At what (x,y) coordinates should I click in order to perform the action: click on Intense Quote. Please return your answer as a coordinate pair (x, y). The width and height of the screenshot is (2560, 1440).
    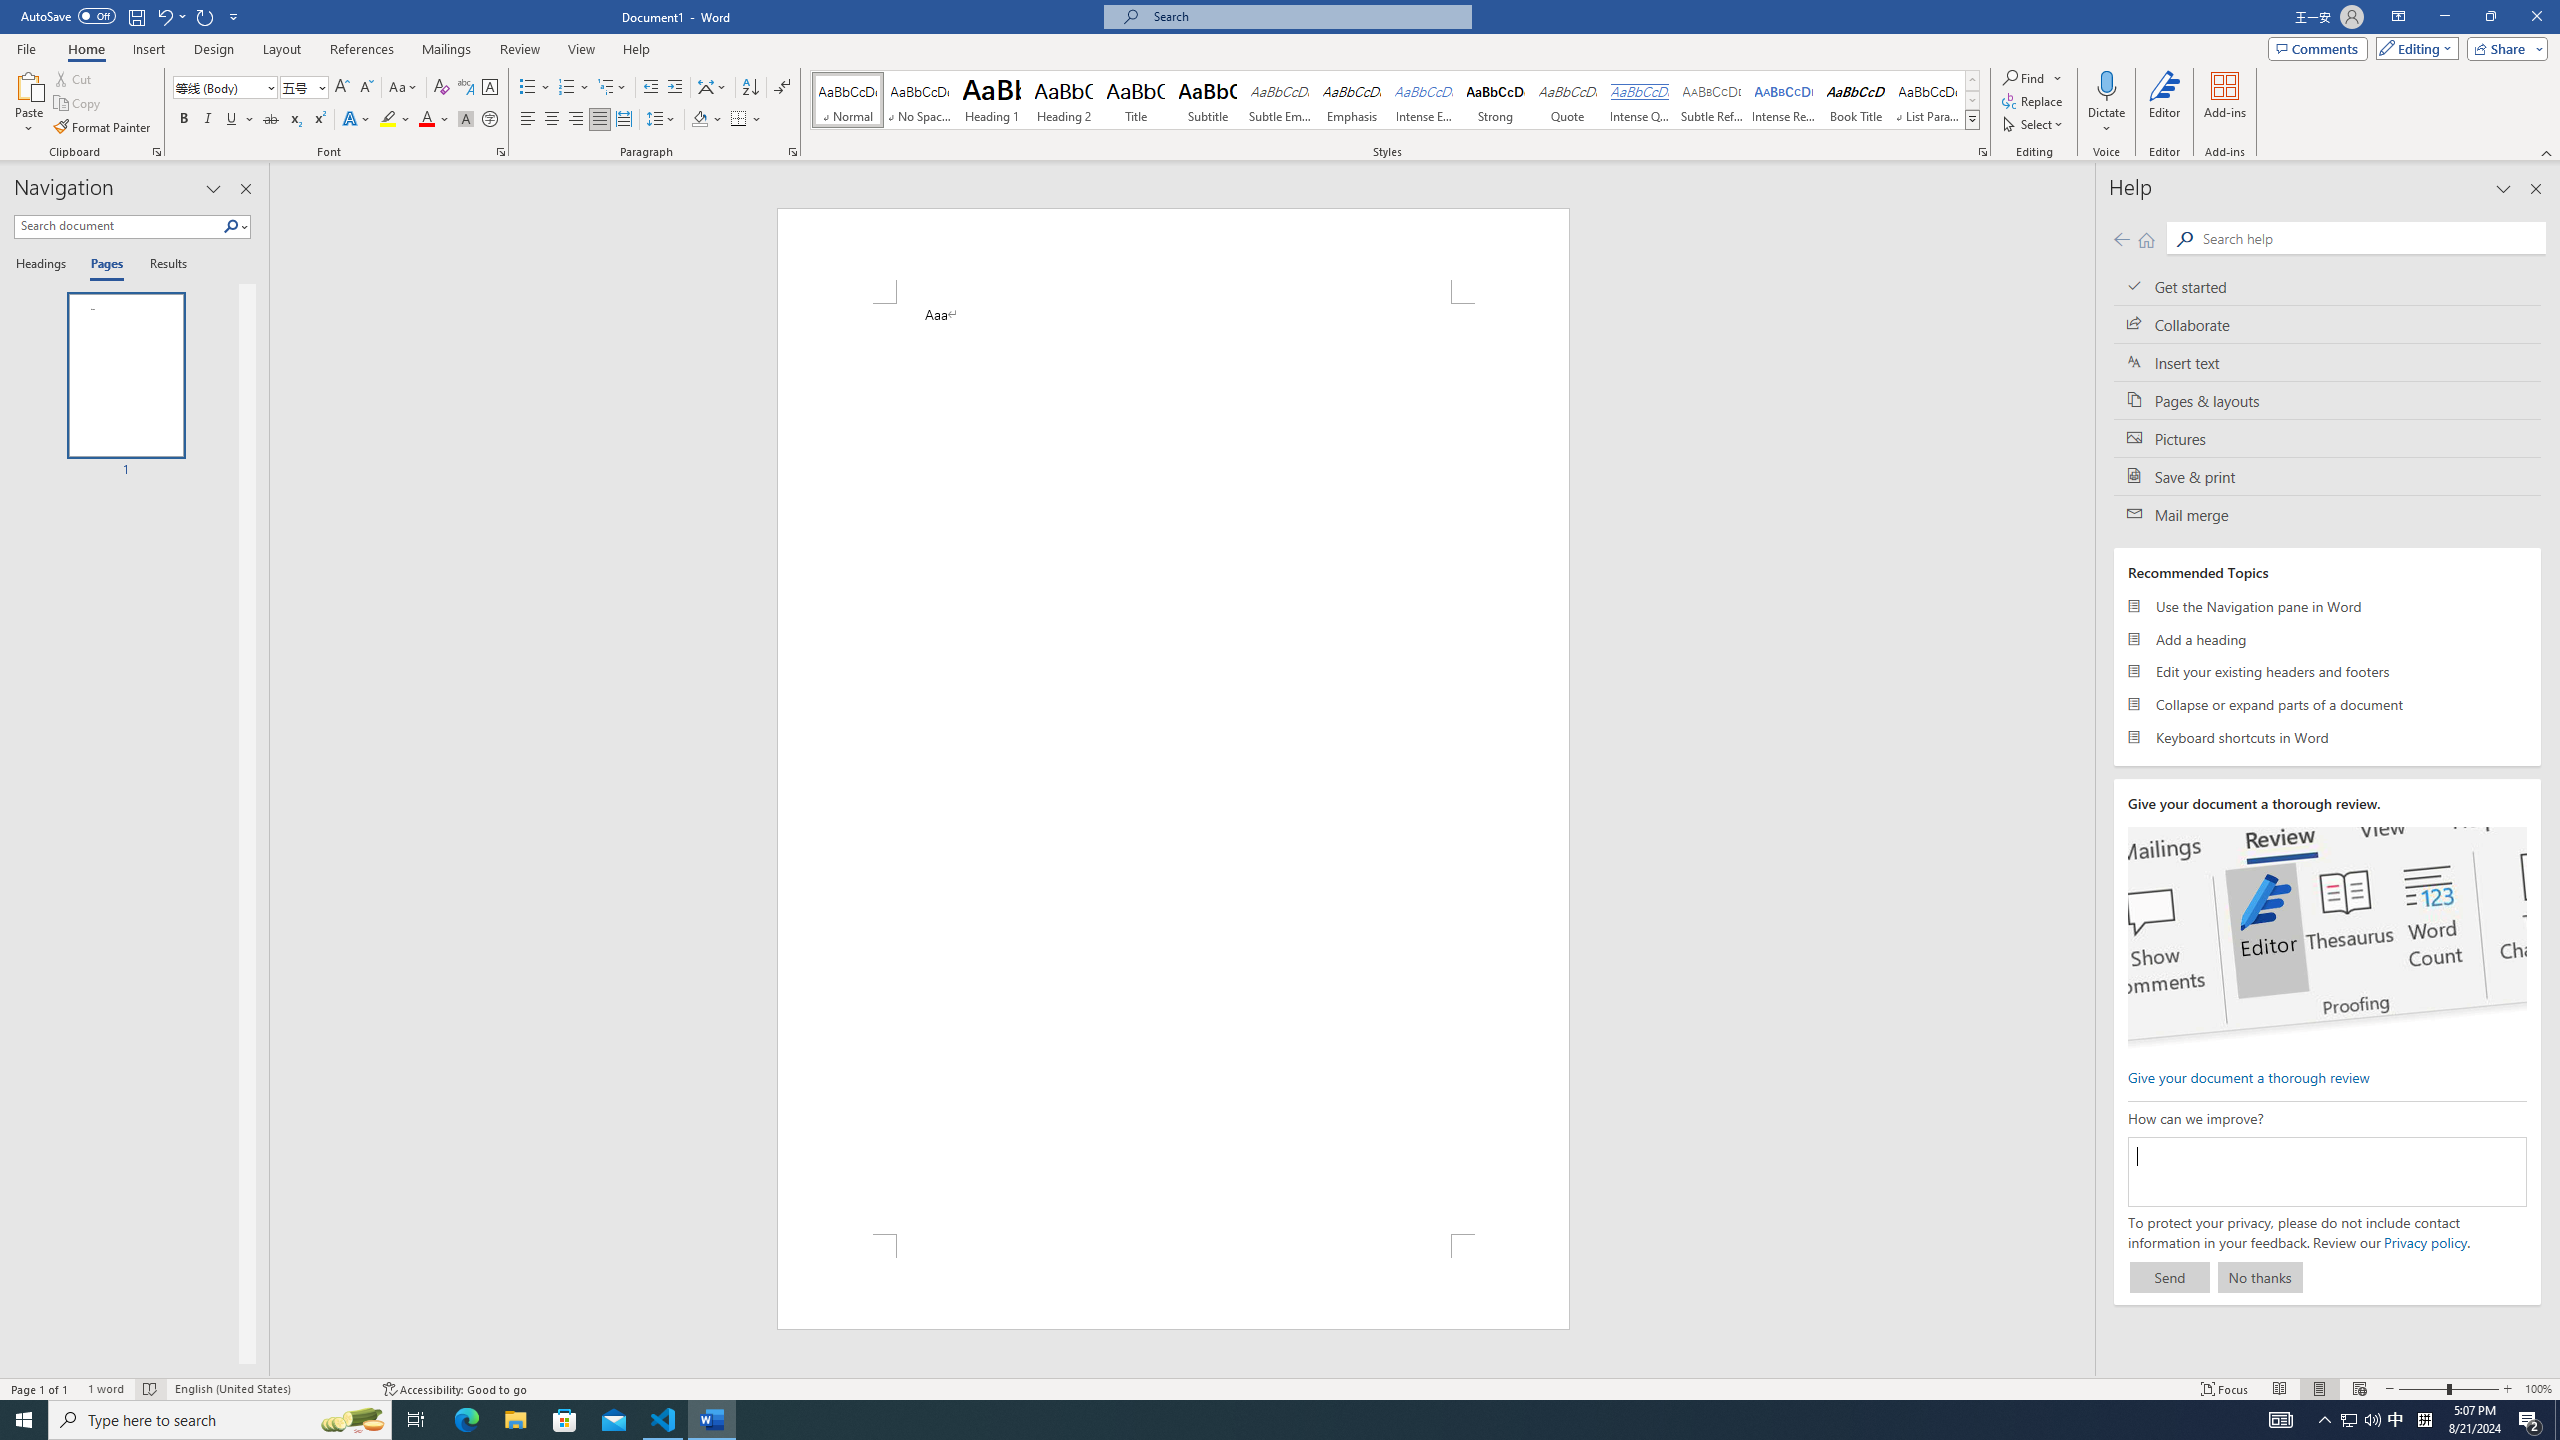
    Looking at the image, I should click on (1640, 100).